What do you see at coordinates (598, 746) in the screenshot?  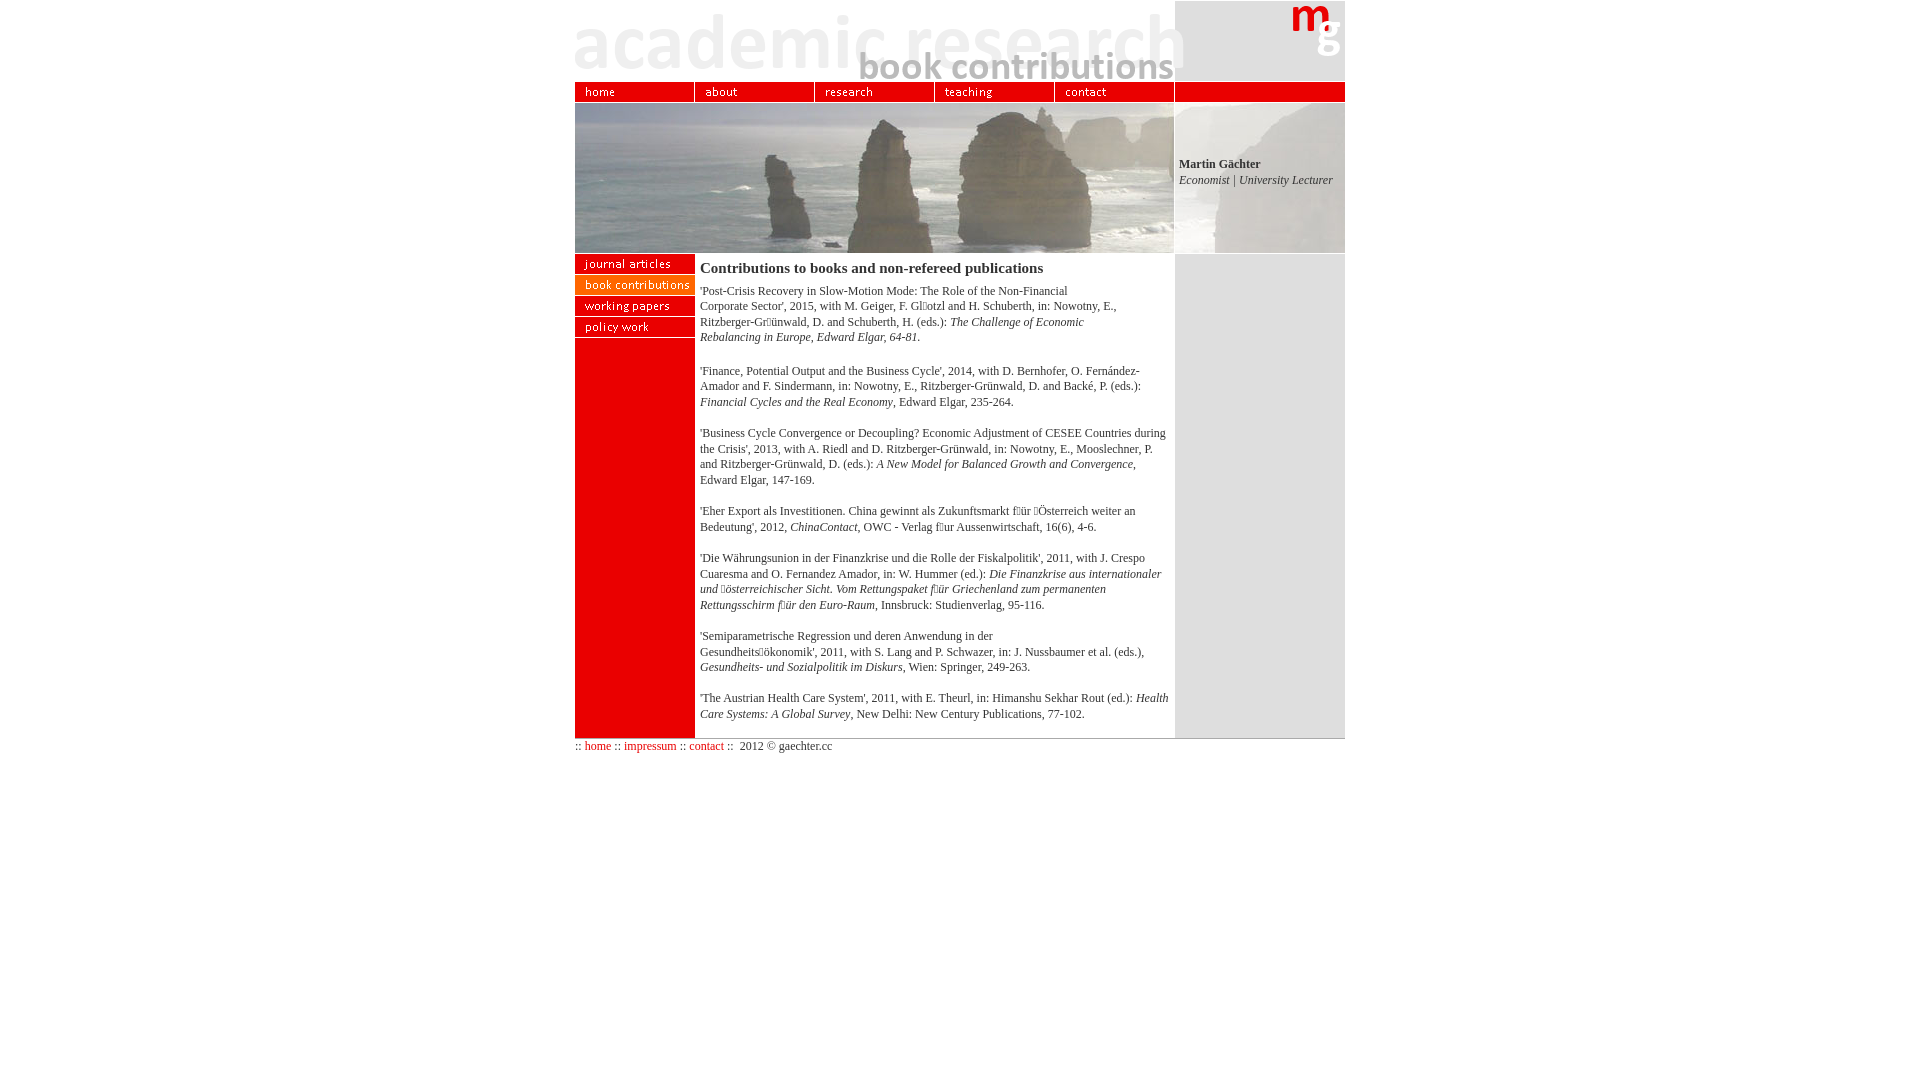 I see `home` at bounding box center [598, 746].